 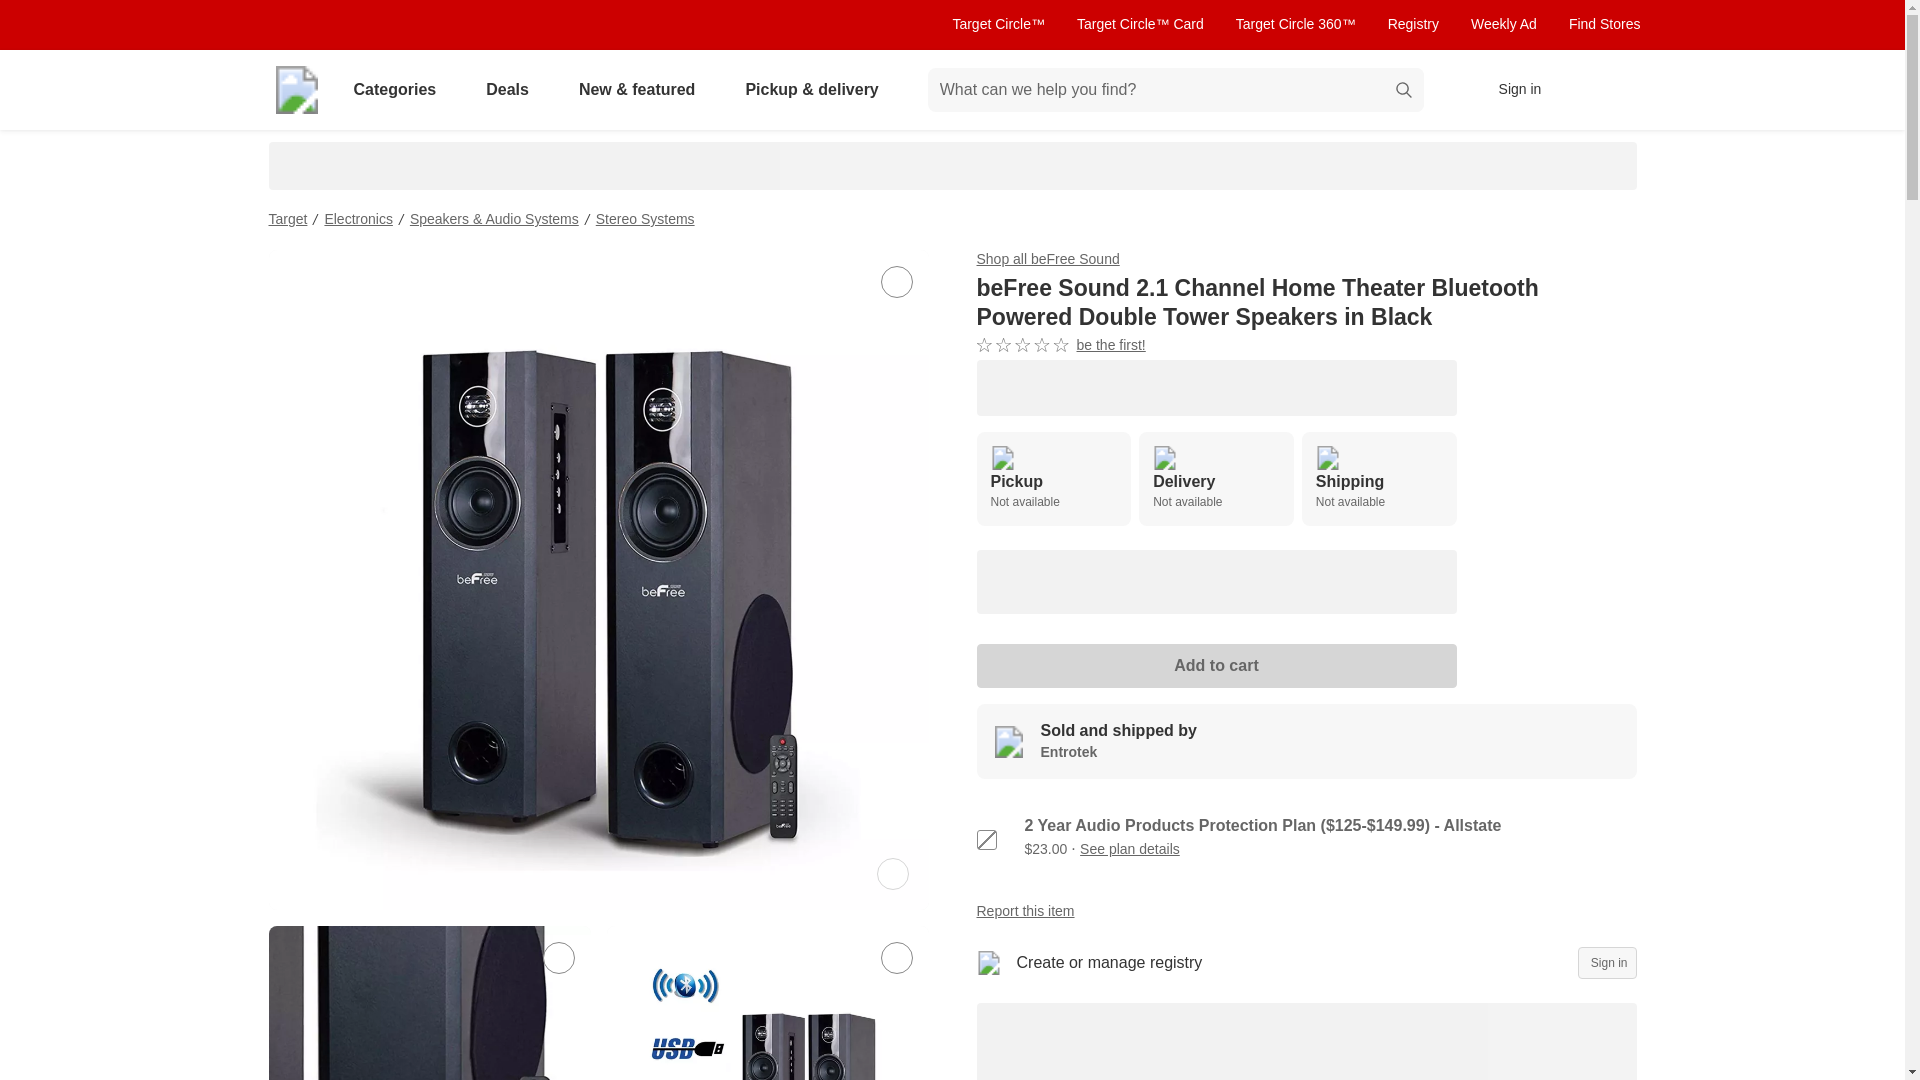 What do you see at coordinates (398, 90) in the screenshot?
I see `Find Stores` at bounding box center [398, 90].